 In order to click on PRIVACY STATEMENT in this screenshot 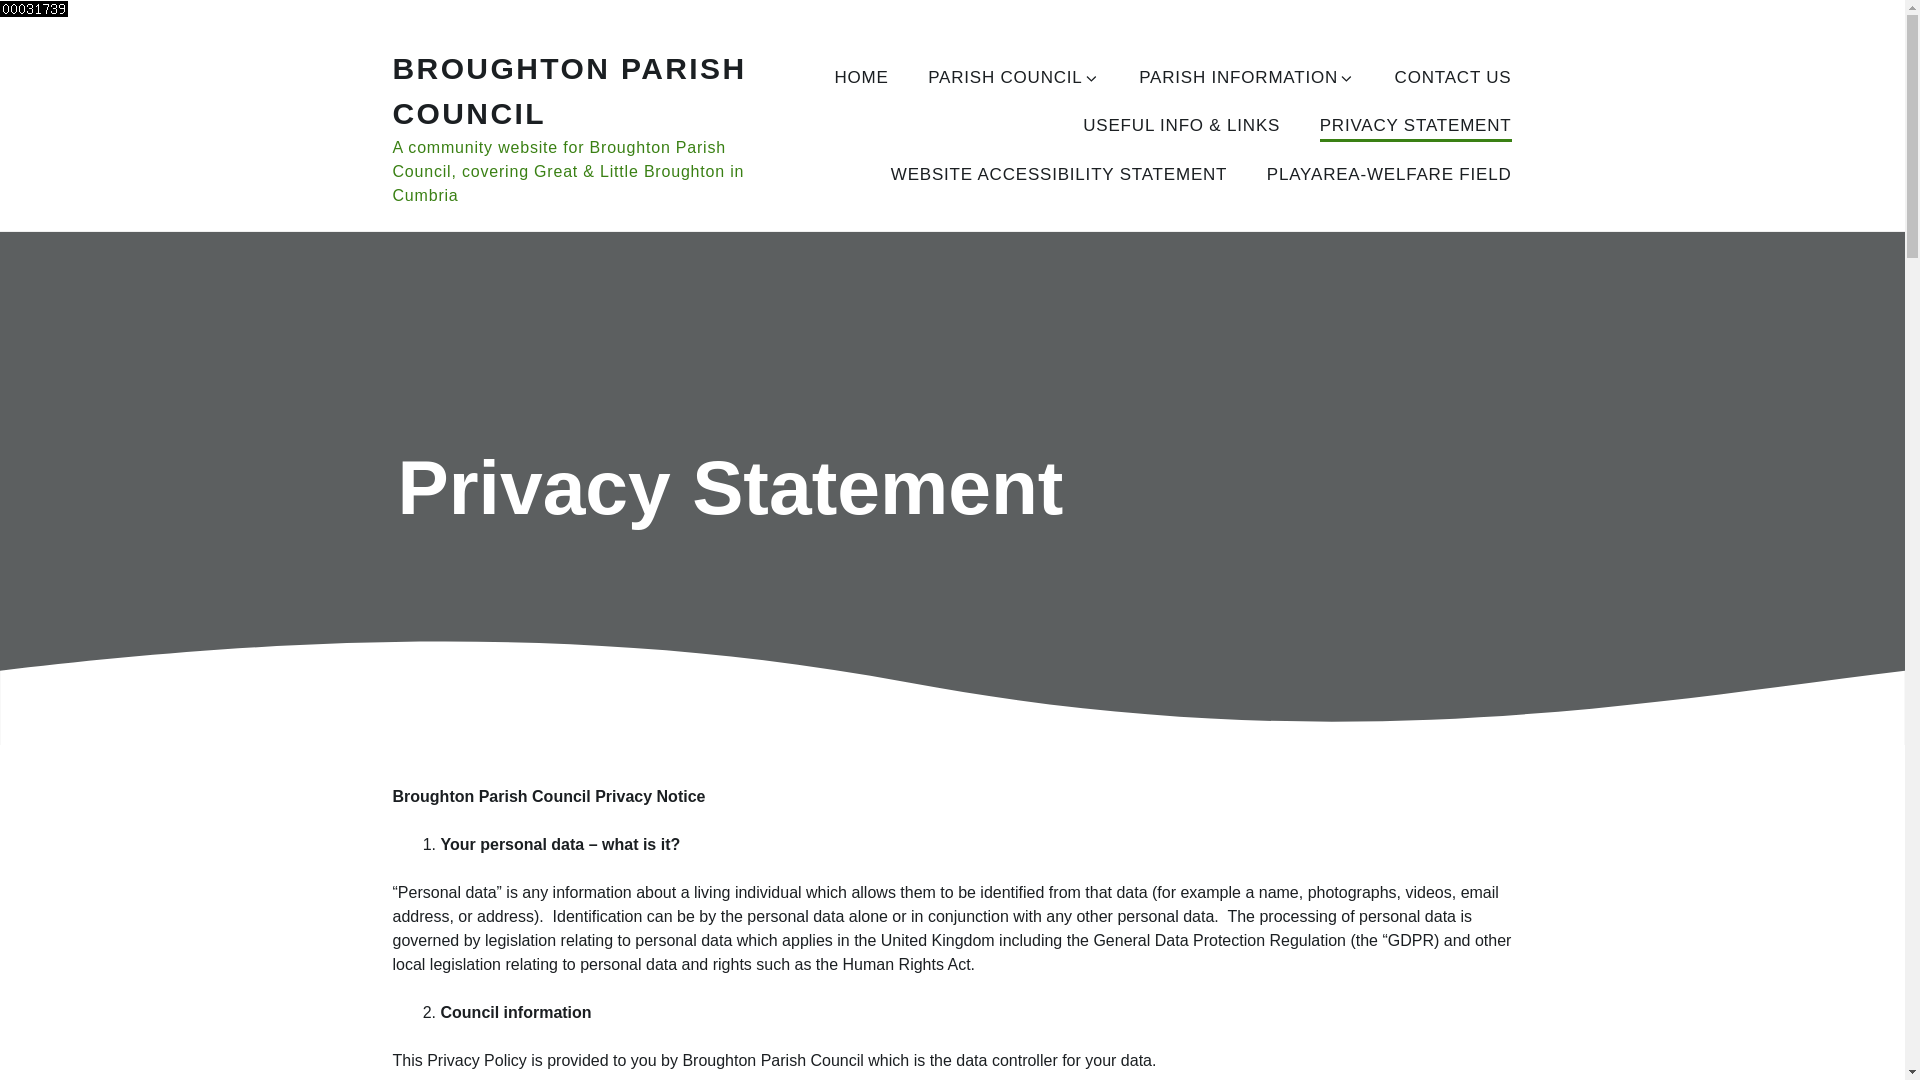, I will do `click(1416, 127)`.